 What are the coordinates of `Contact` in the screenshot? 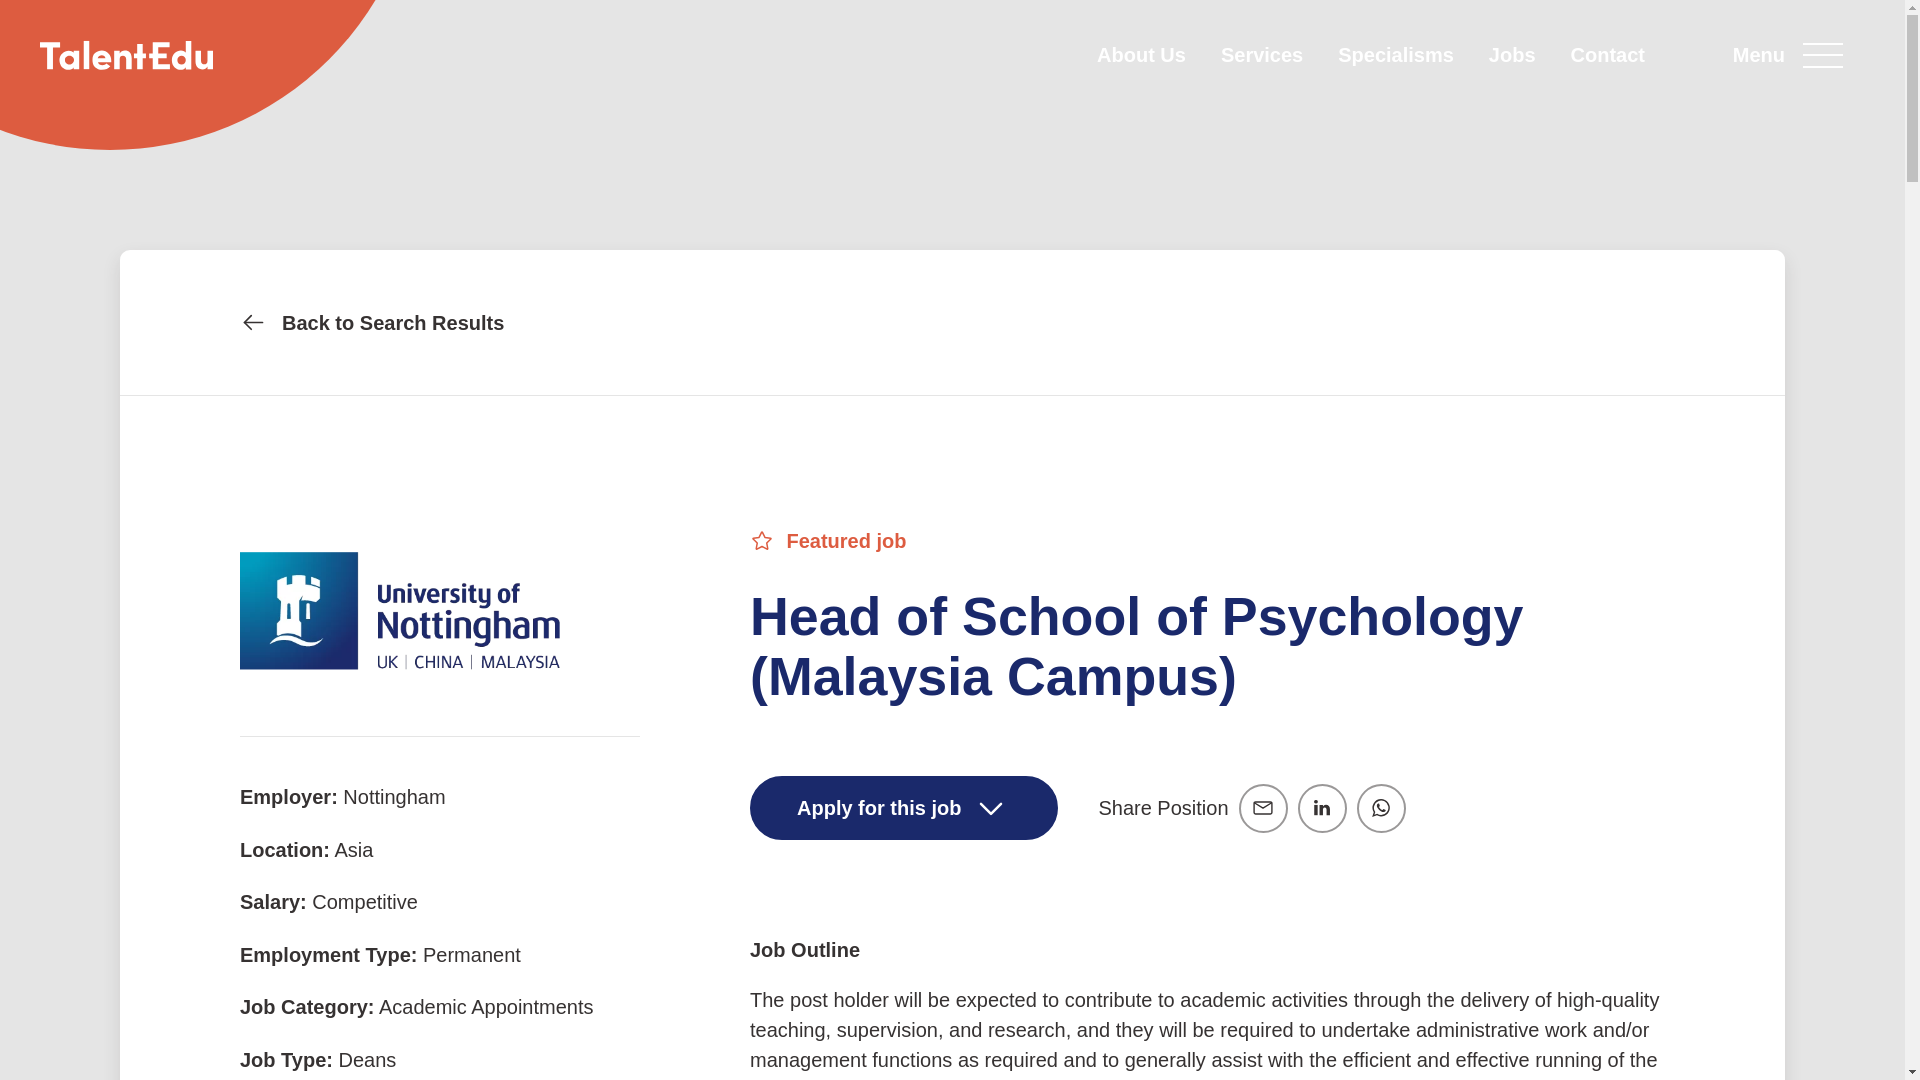 It's located at (1608, 54).